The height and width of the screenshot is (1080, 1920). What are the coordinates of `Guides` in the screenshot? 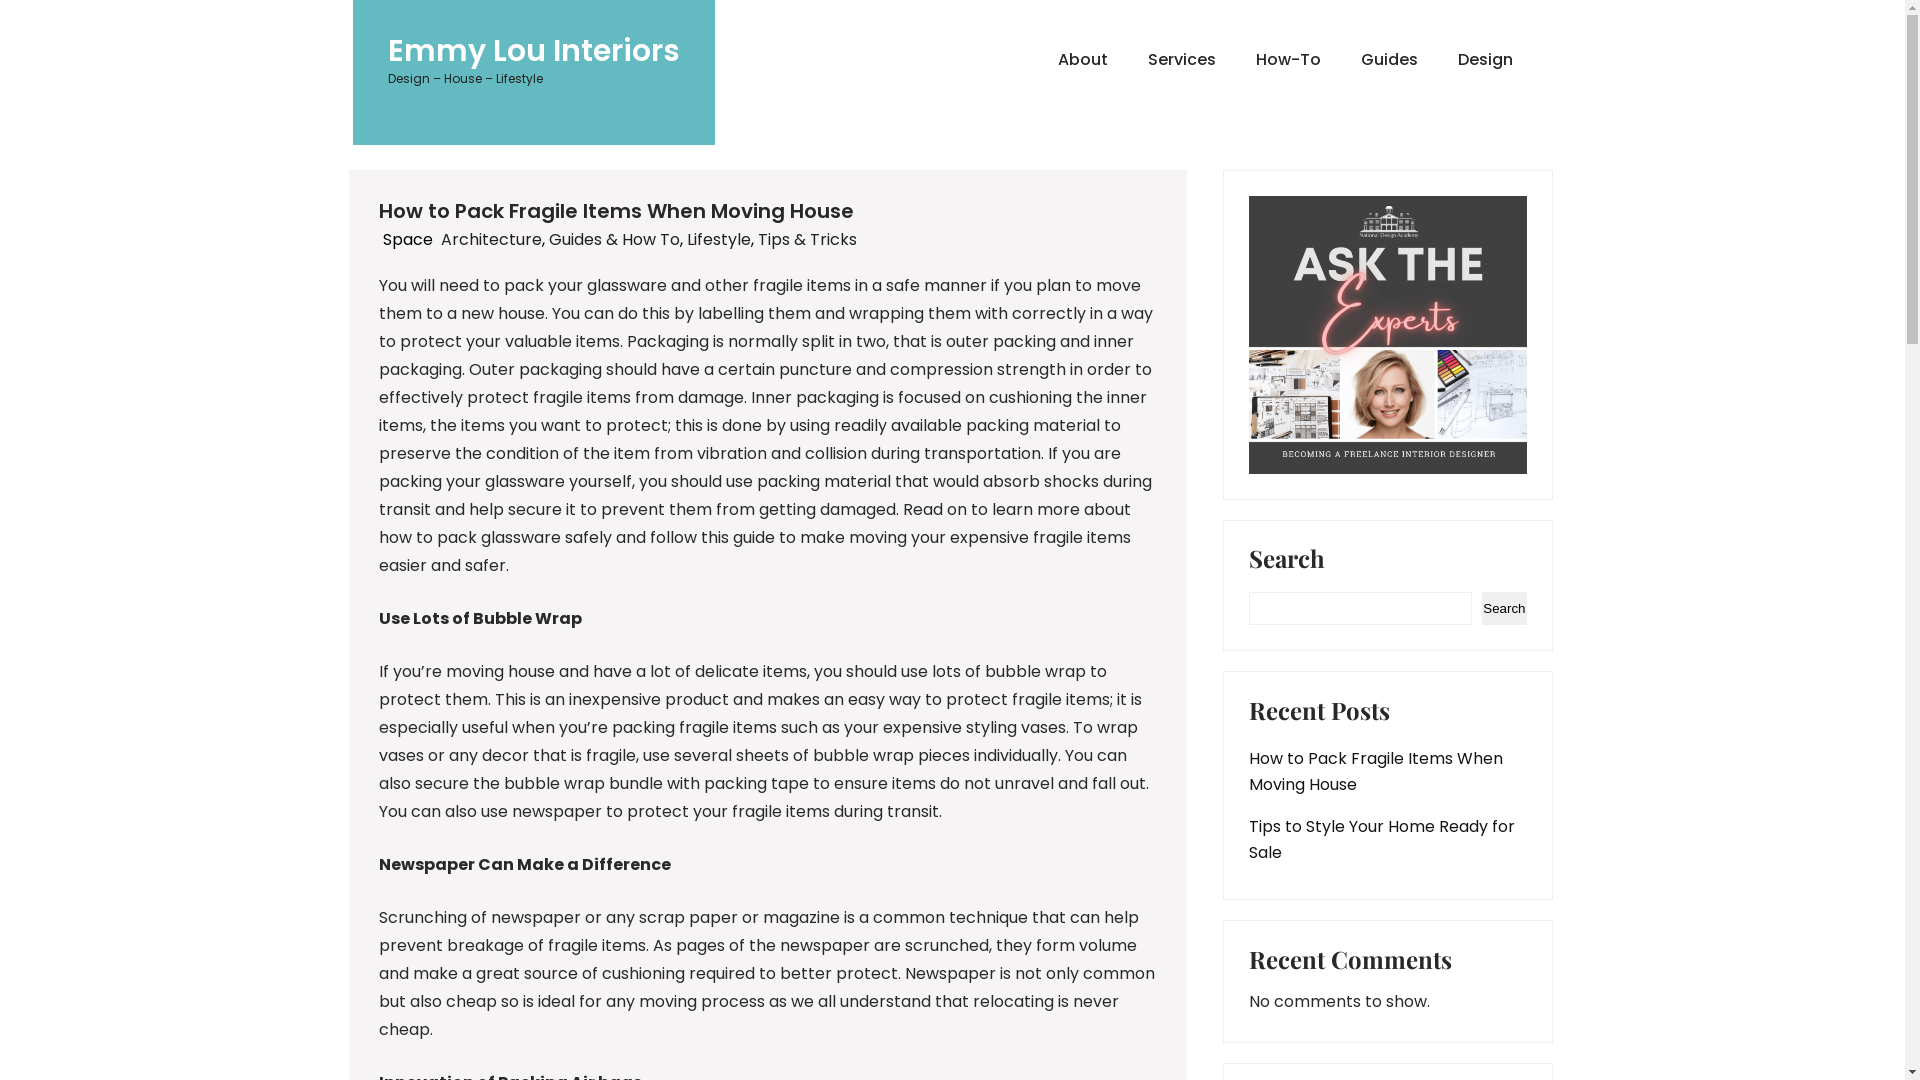 It's located at (1388, 60).